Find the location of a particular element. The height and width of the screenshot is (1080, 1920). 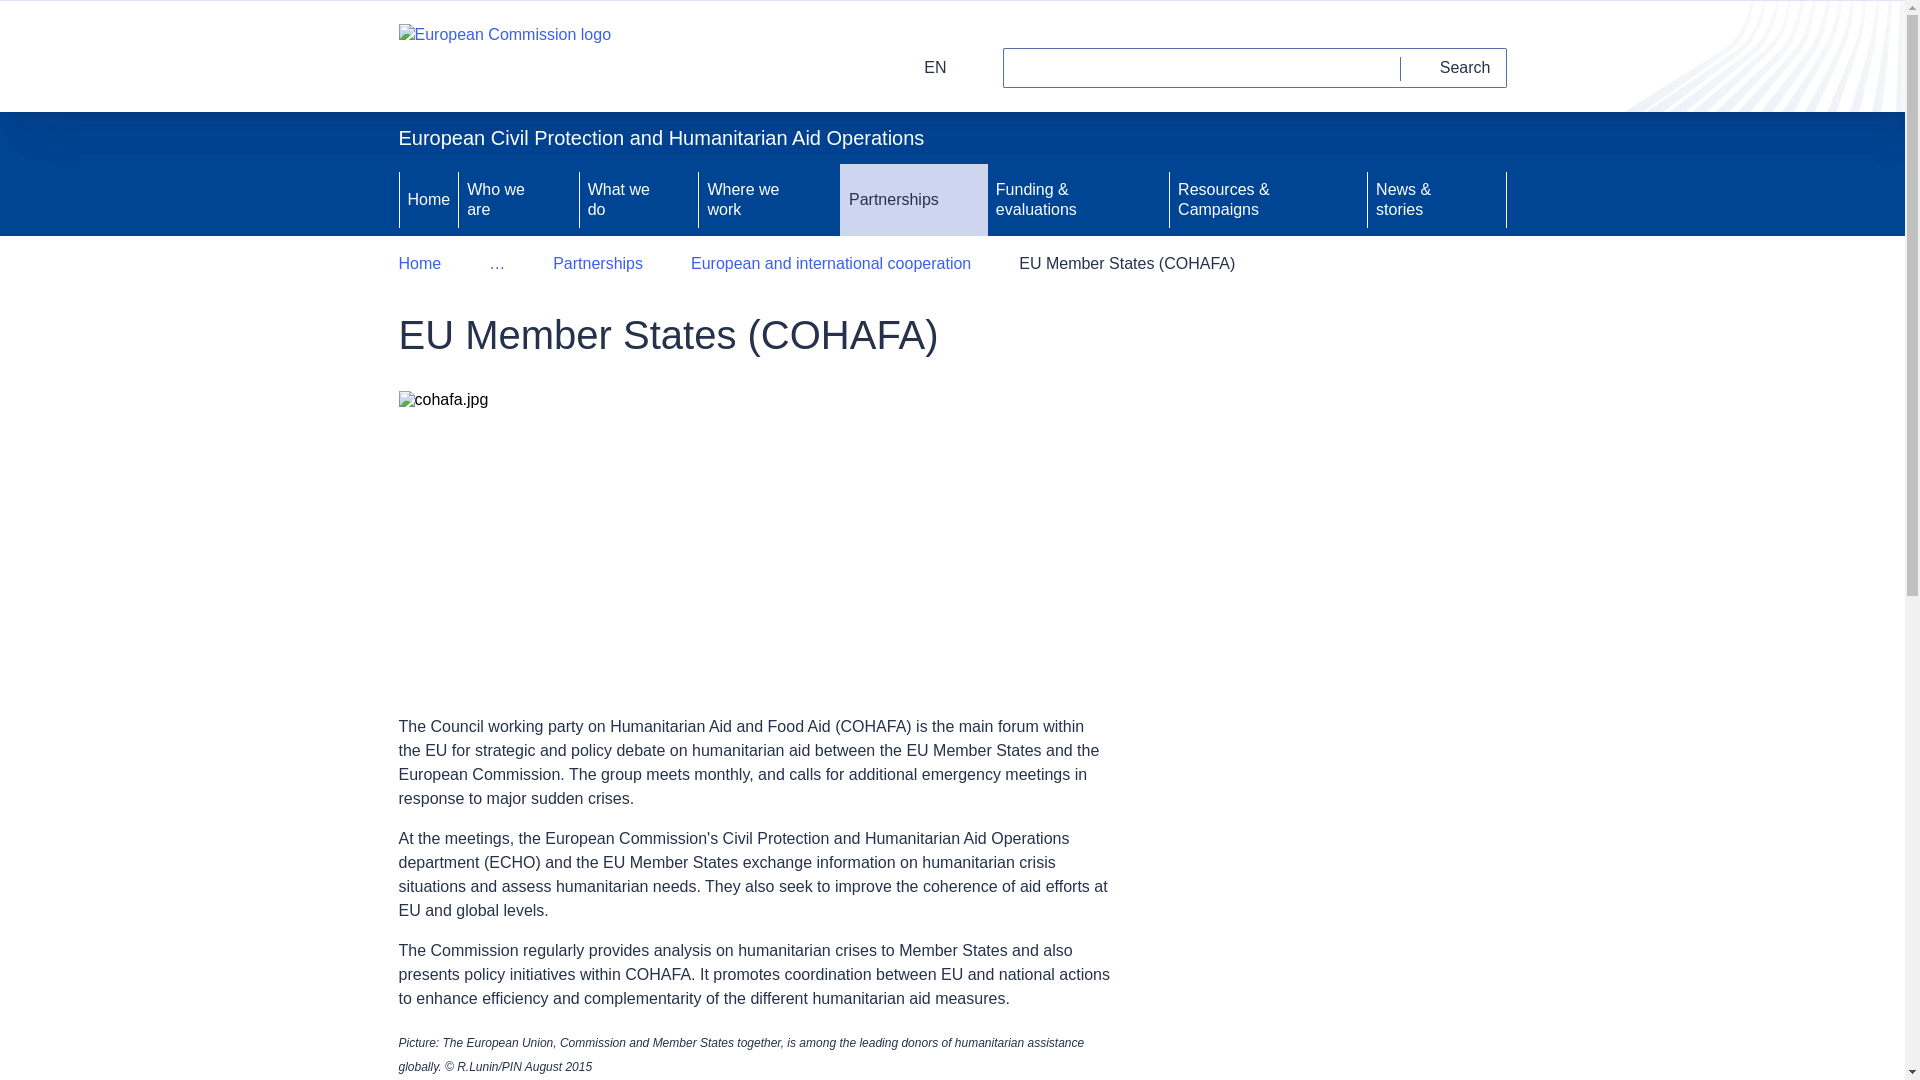

Partnerships is located at coordinates (891, 200).